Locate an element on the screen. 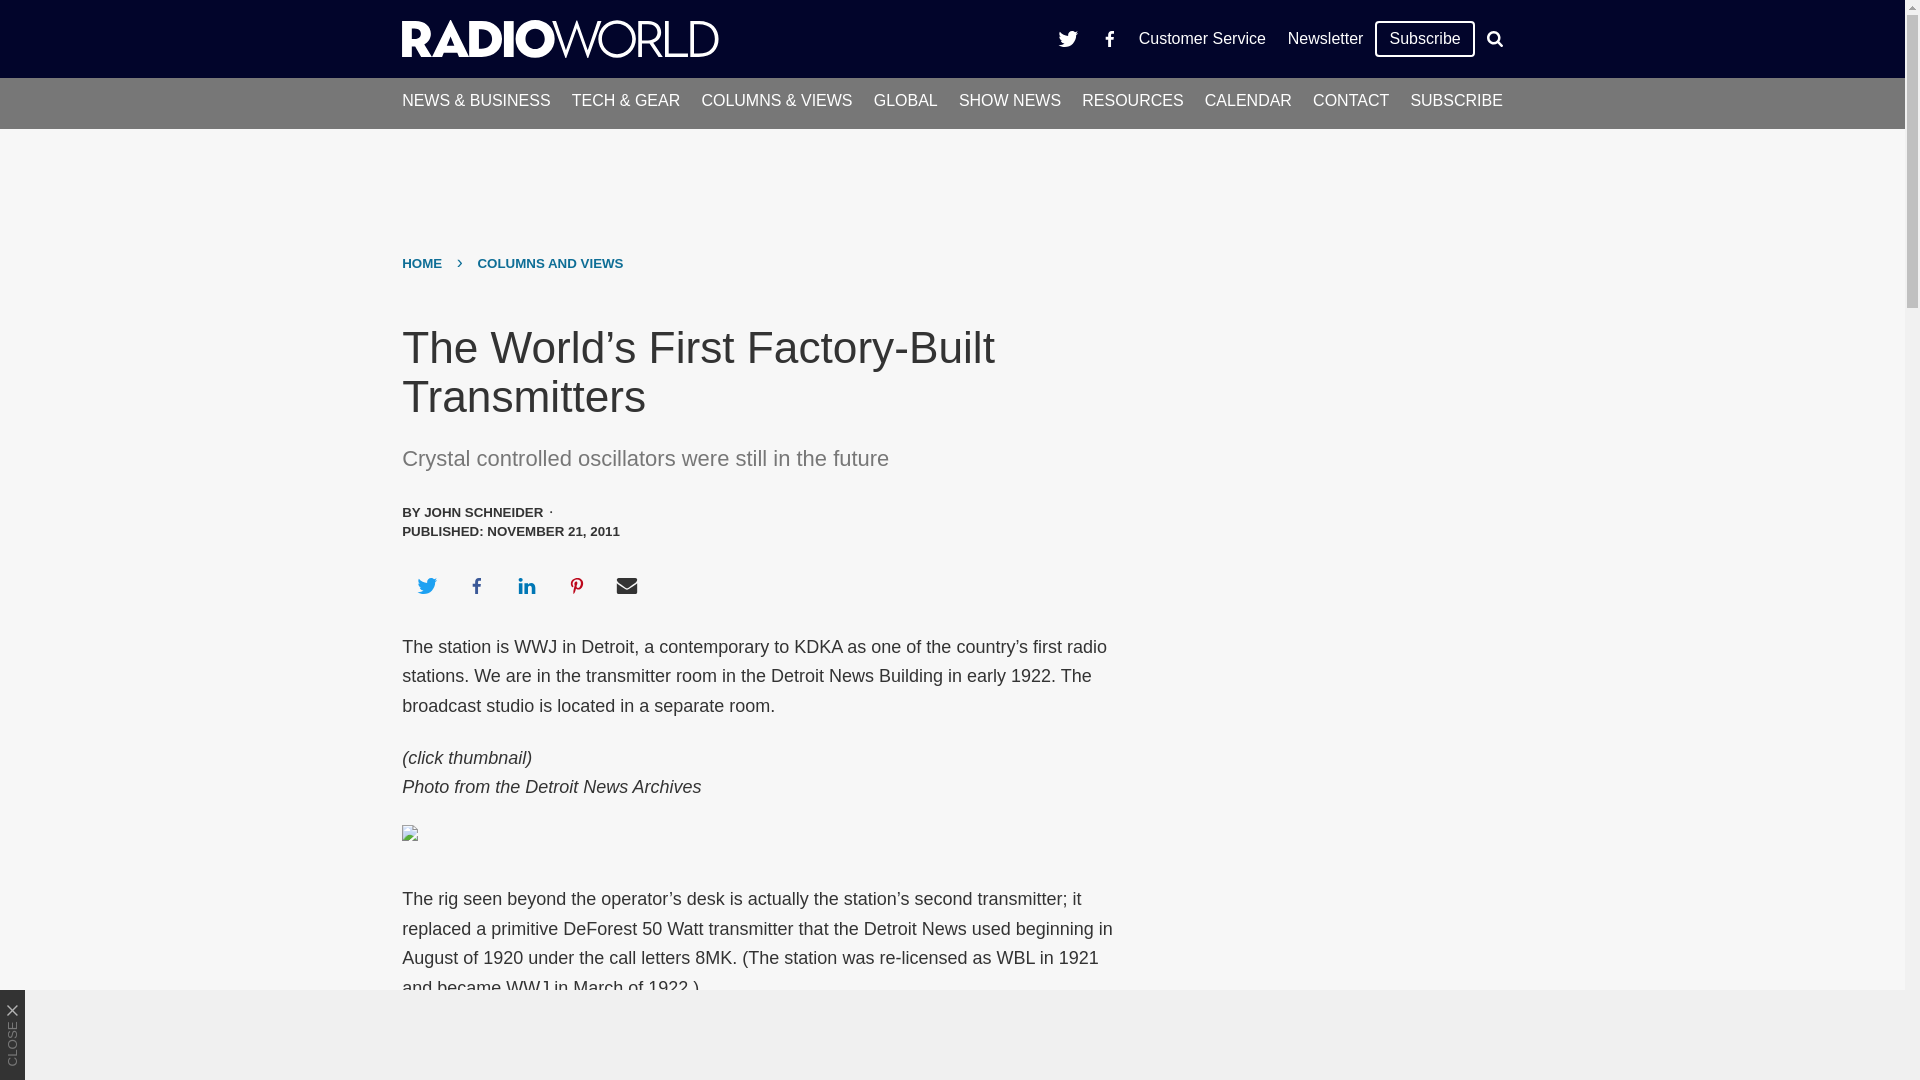 Image resolution: width=1920 pixels, height=1080 pixels. Share on LinkedIn is located at coordinates (526, 586).